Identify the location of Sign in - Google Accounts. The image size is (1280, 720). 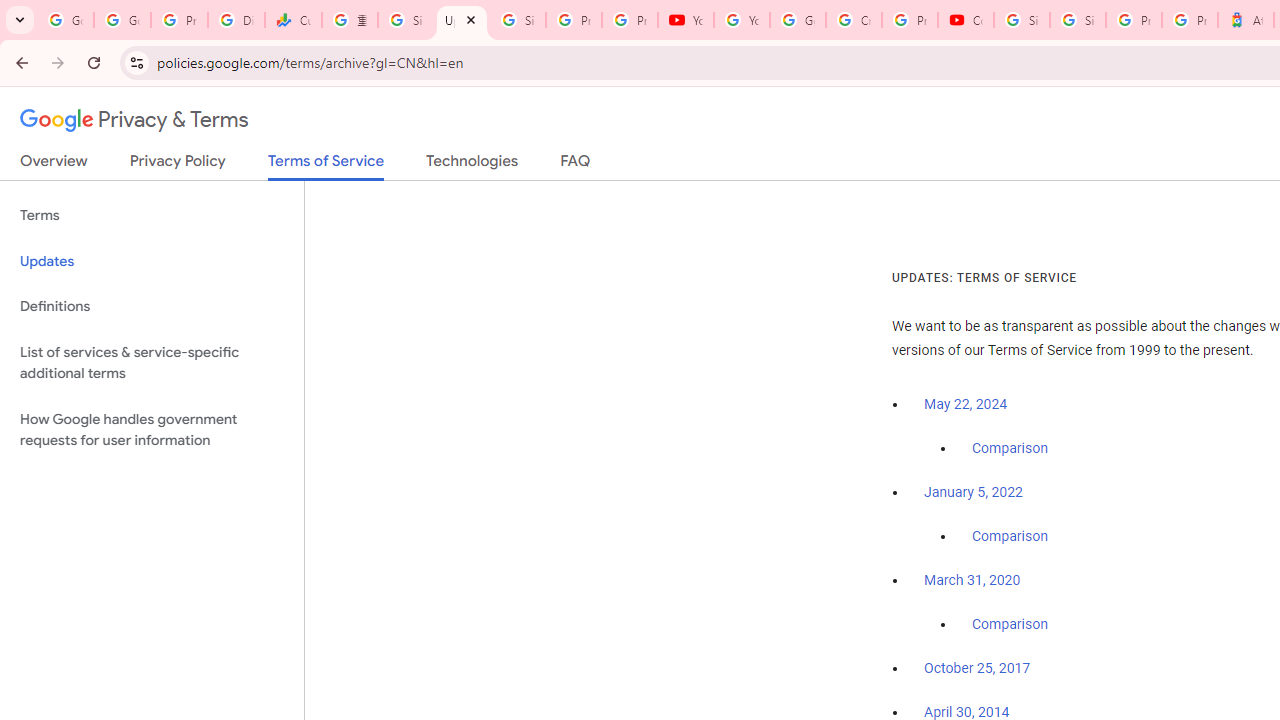
(405, 20).